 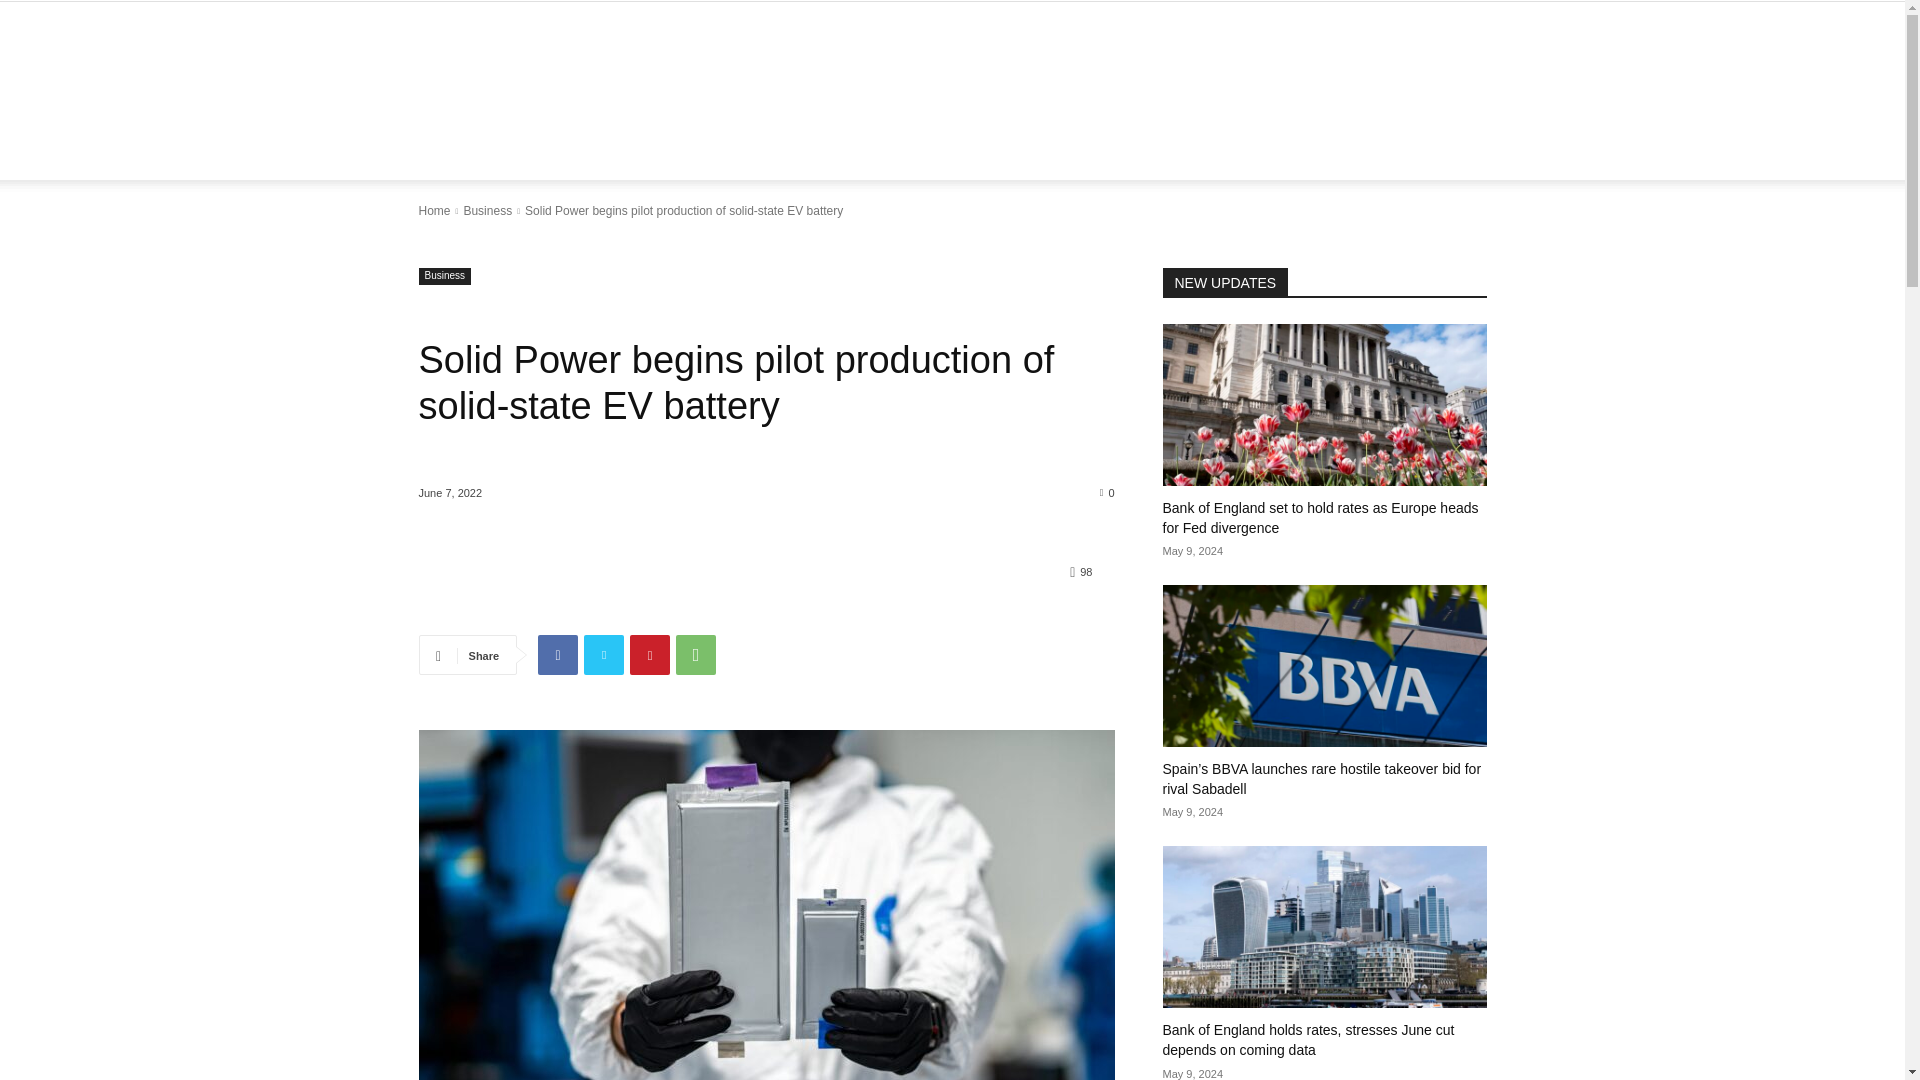 I want to click on TECHNOLOGY, so click(x=842, y=156).